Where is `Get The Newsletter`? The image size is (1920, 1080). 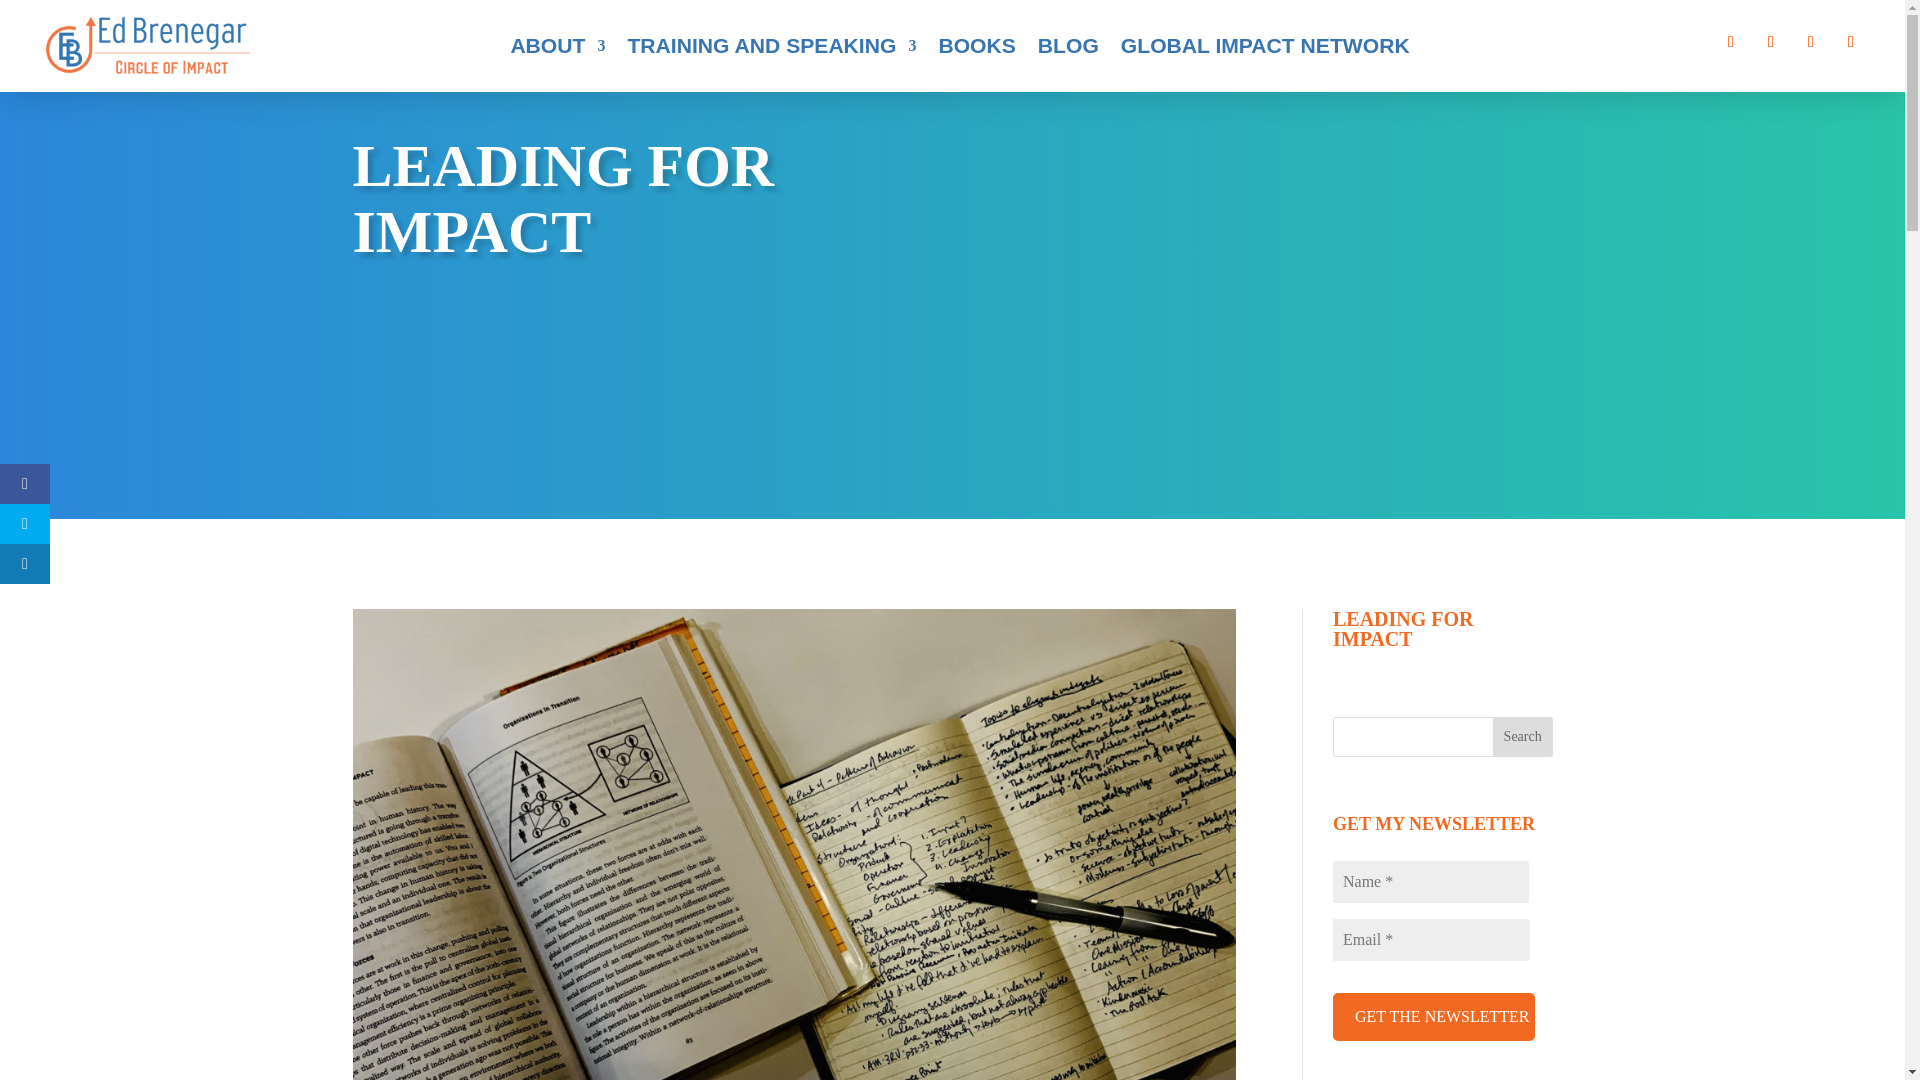 Get The Newsletter is located at coordinates (1433, 1016).